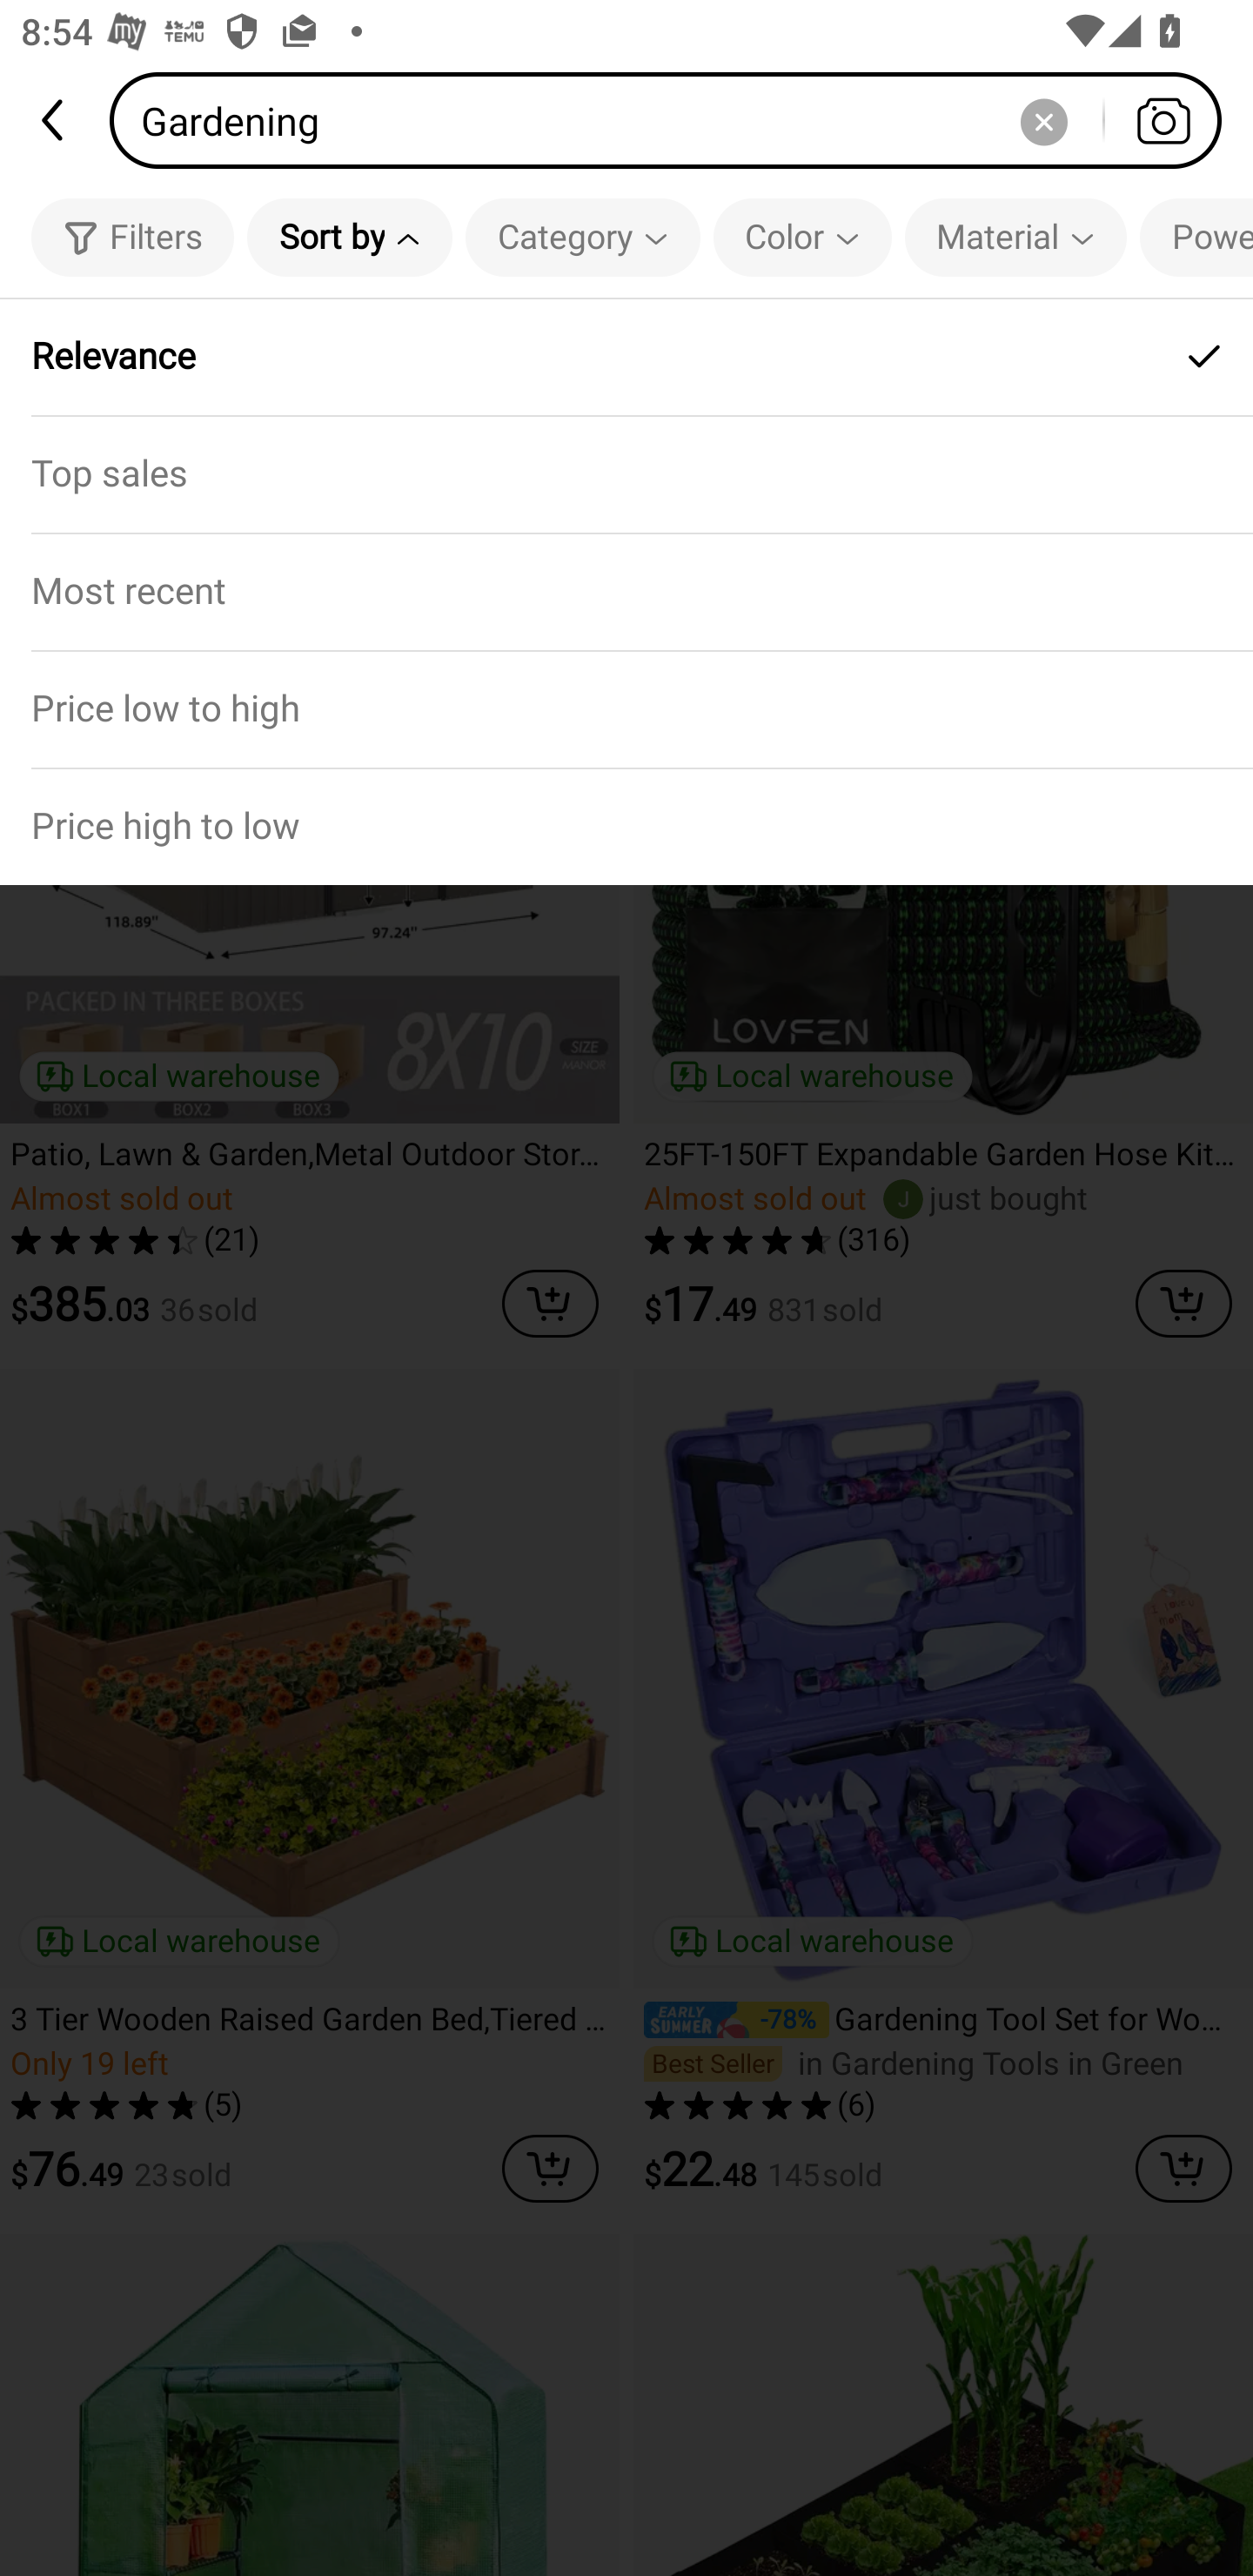  What do you see at coordinates (1163, 120) in the screenshot?
I see `Search by photo` at bounding box center [1163, 120].